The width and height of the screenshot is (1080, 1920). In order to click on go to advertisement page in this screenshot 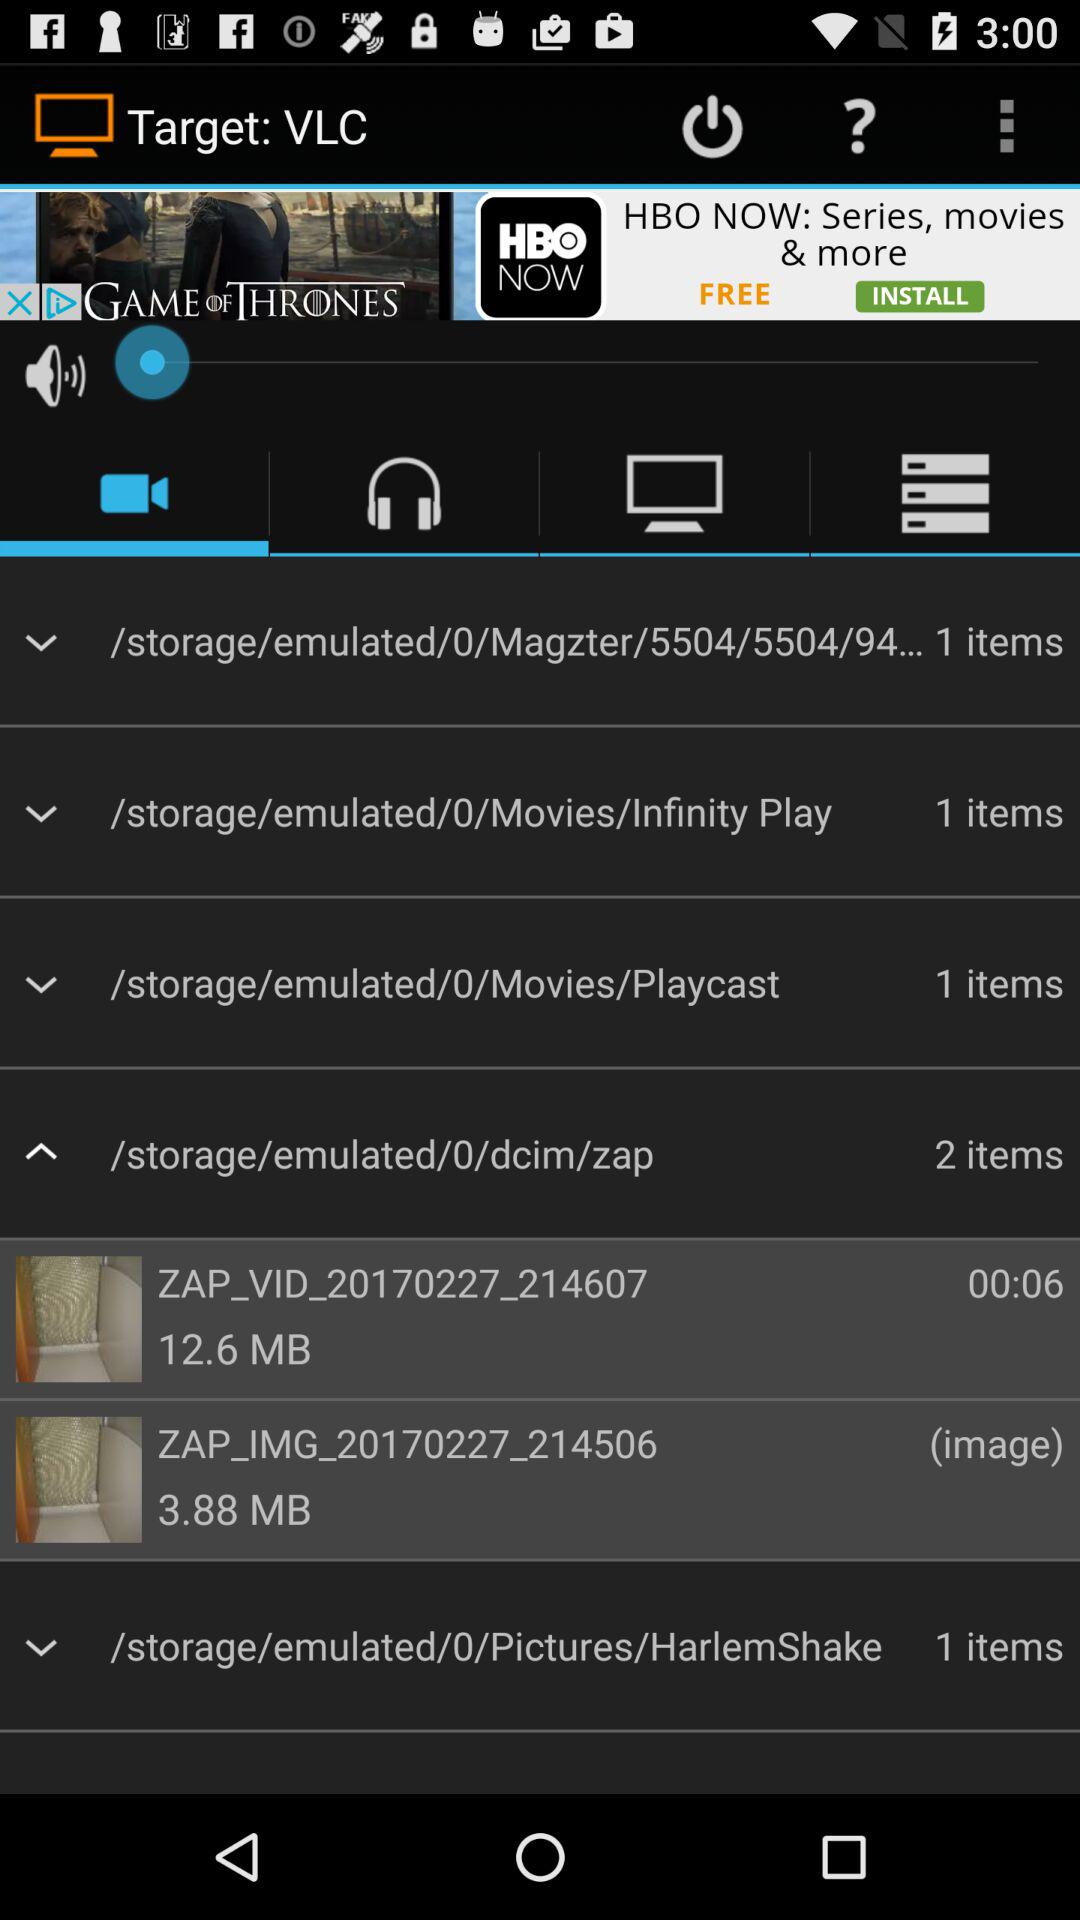, I will do `click(540, 254)`.